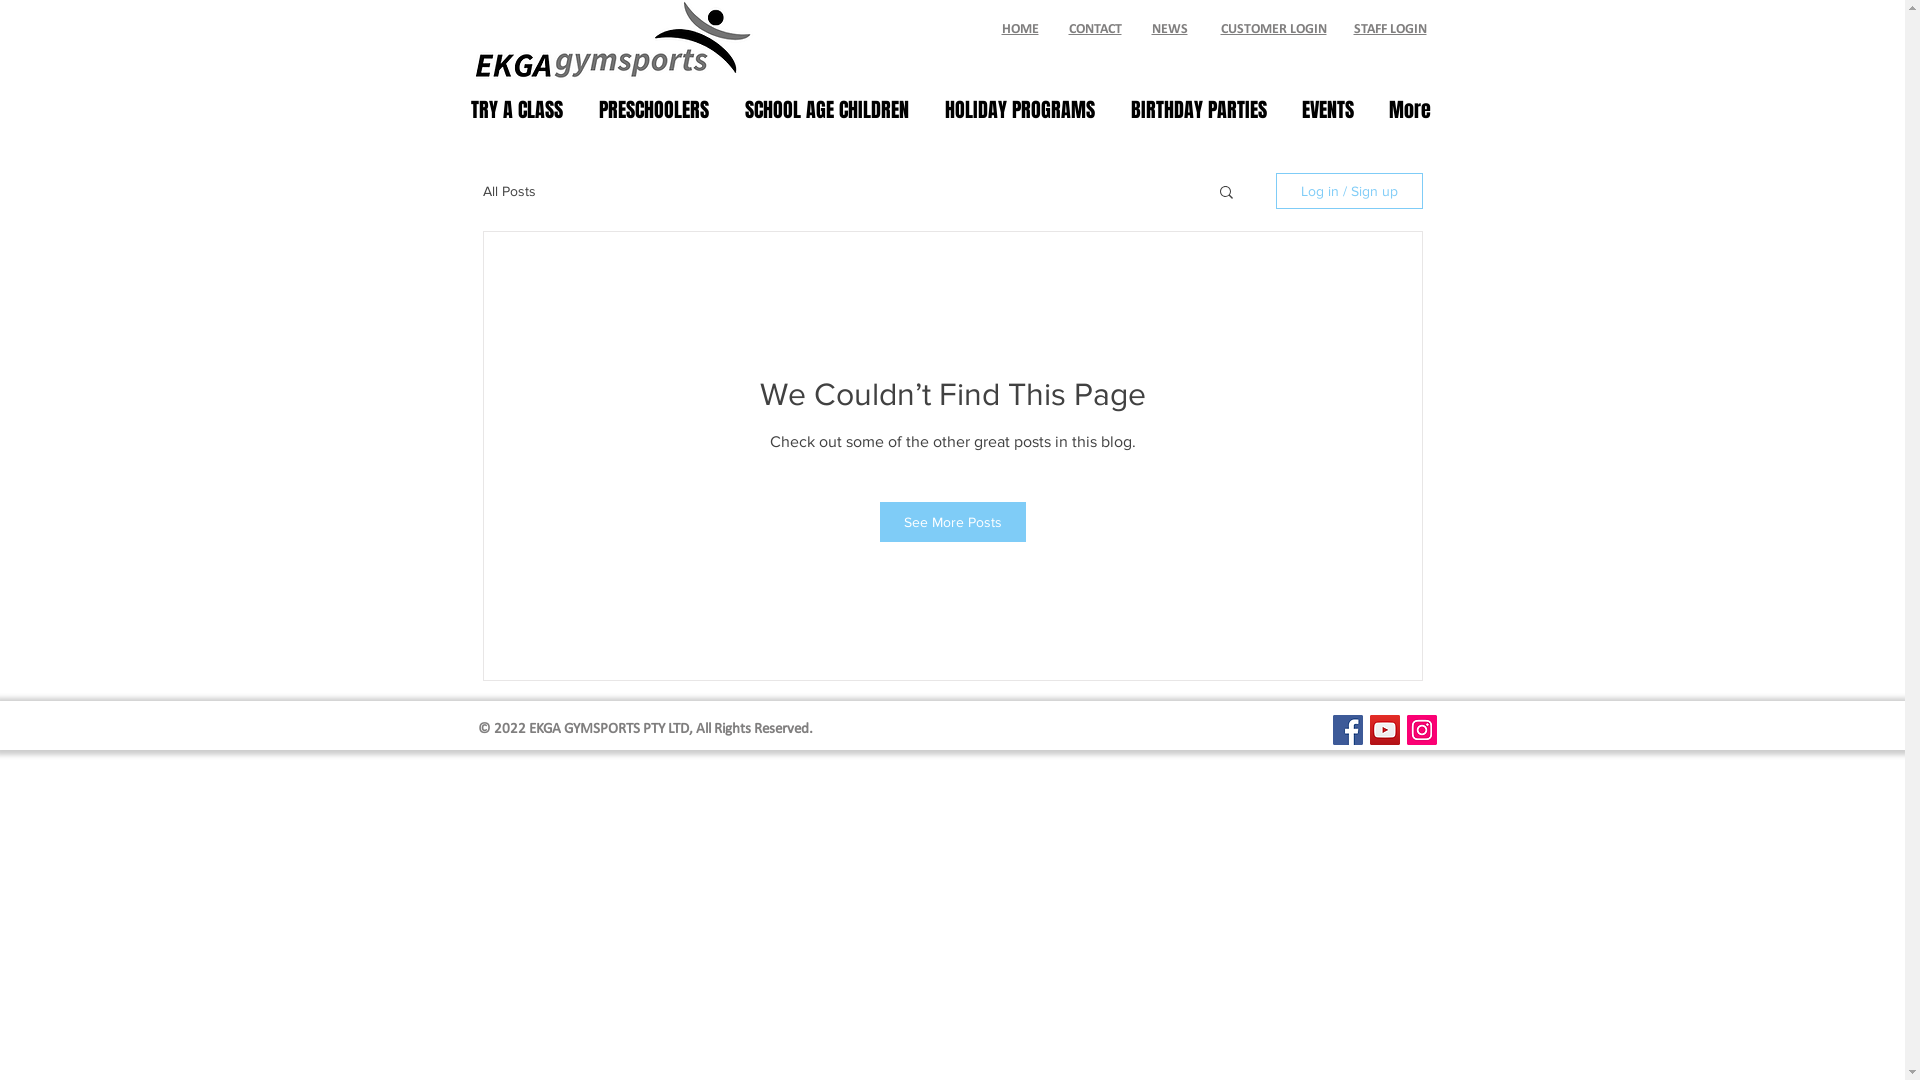 The width and height of the screenshot is (1920, 1080). I want to click on HOLIDAY PROGRAMS, so click(1023, 110).